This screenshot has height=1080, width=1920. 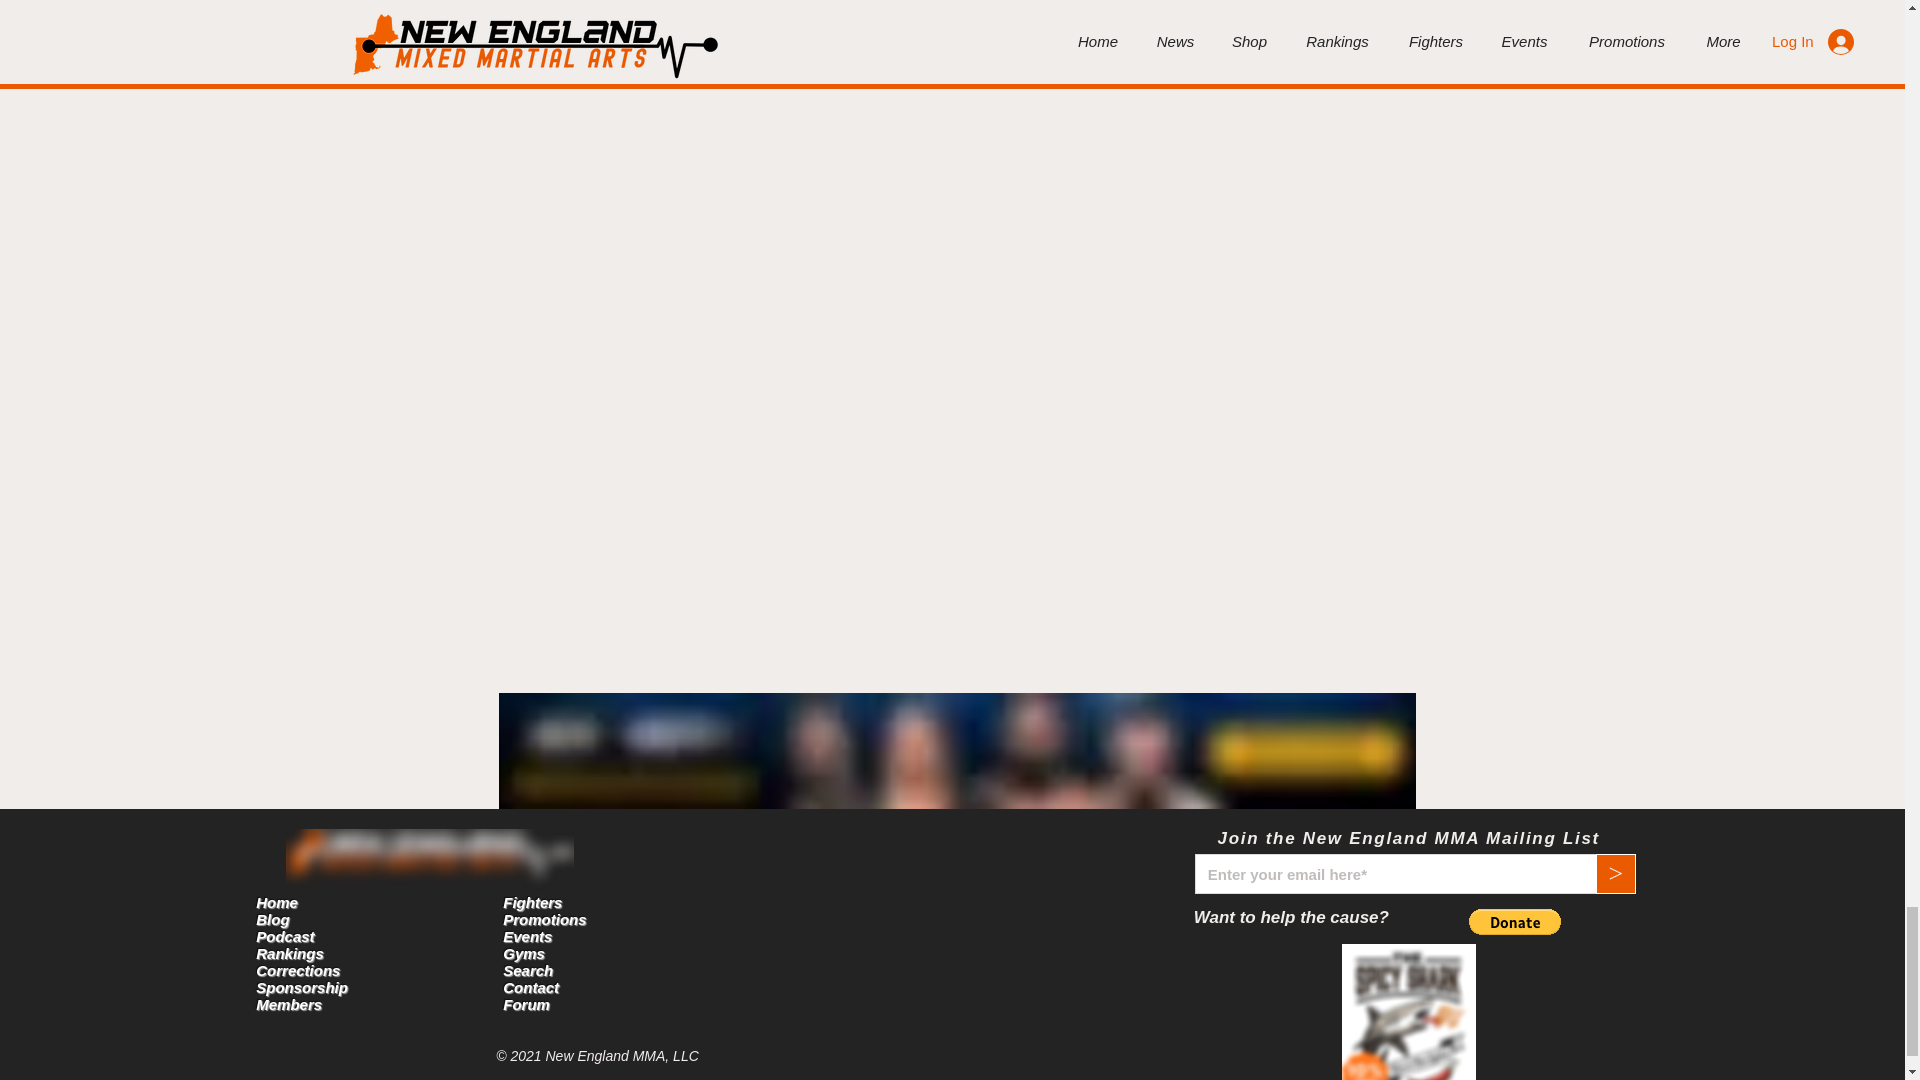 I want to click on Corrections, so click(x=297, y=970).